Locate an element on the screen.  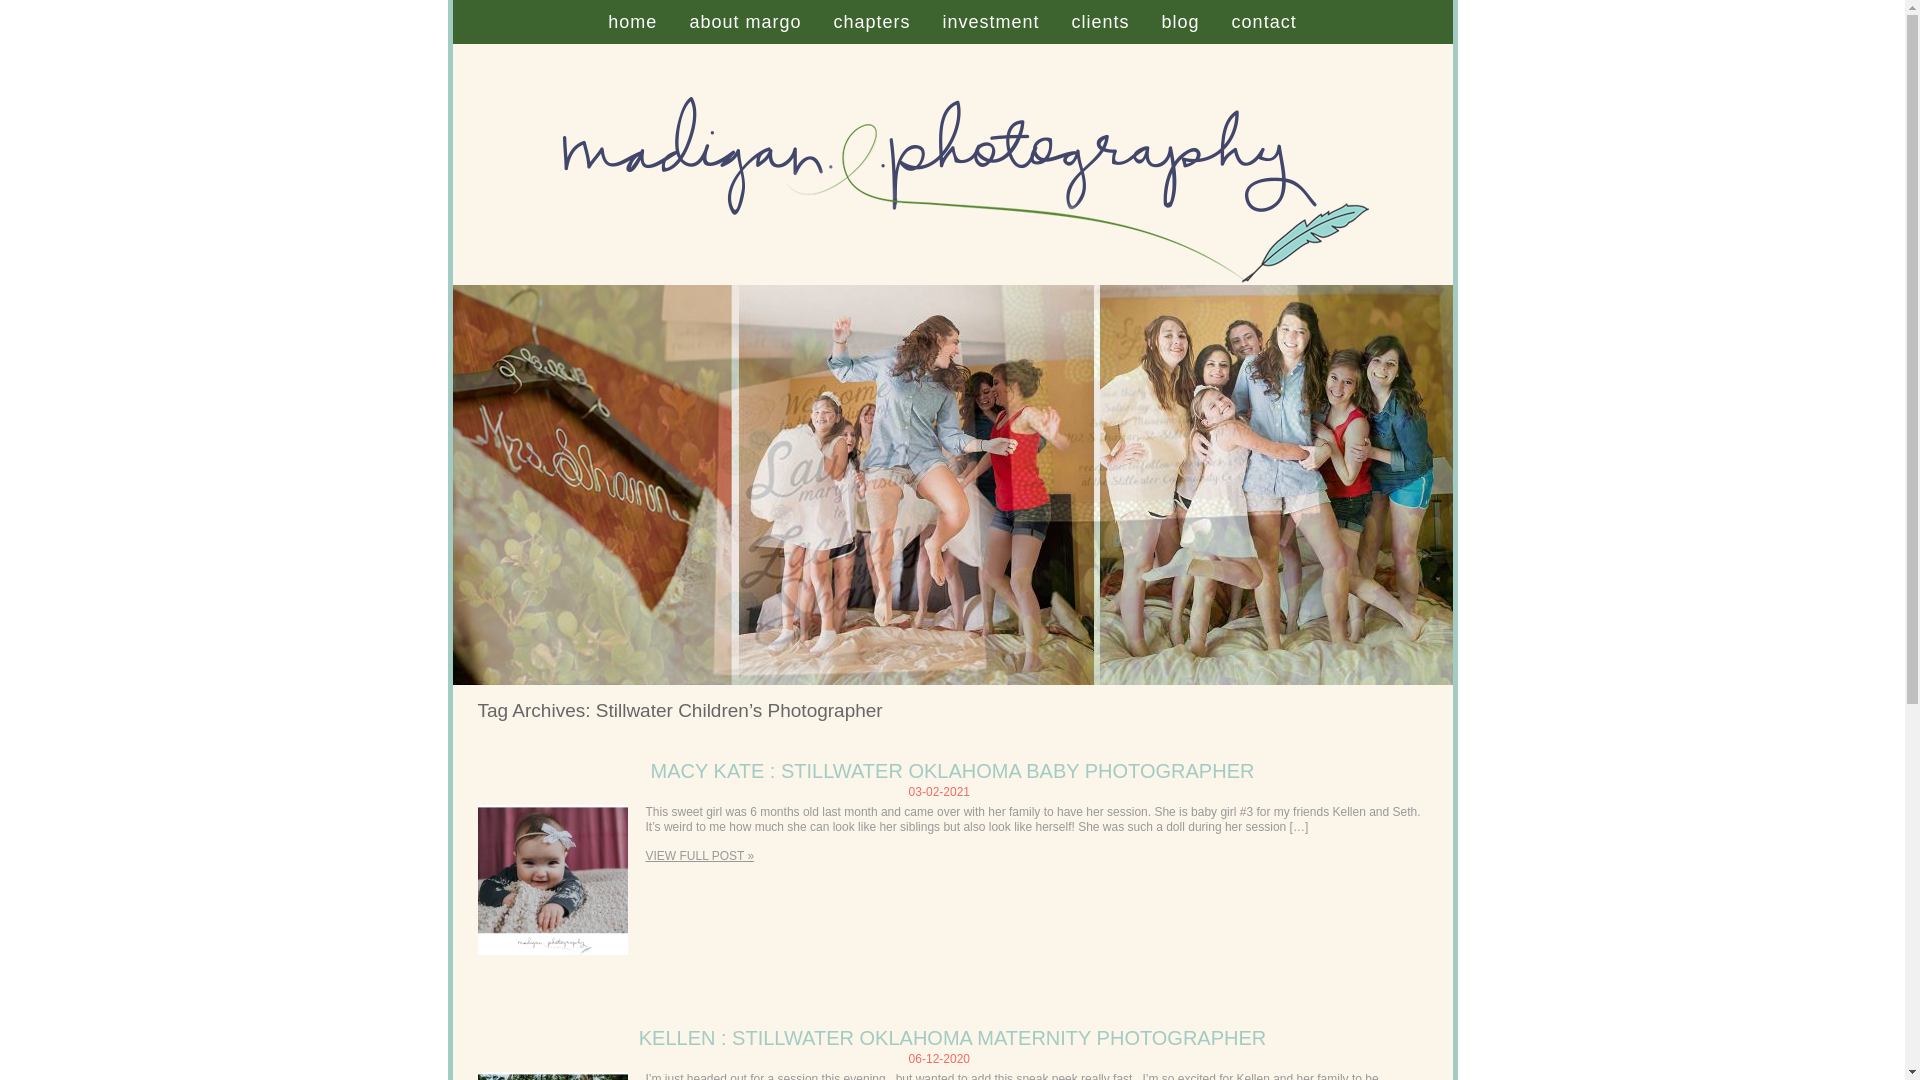
Macy Kate : Stillwater Oklahoma Baby Photographer is located at coordinates (700, 855).